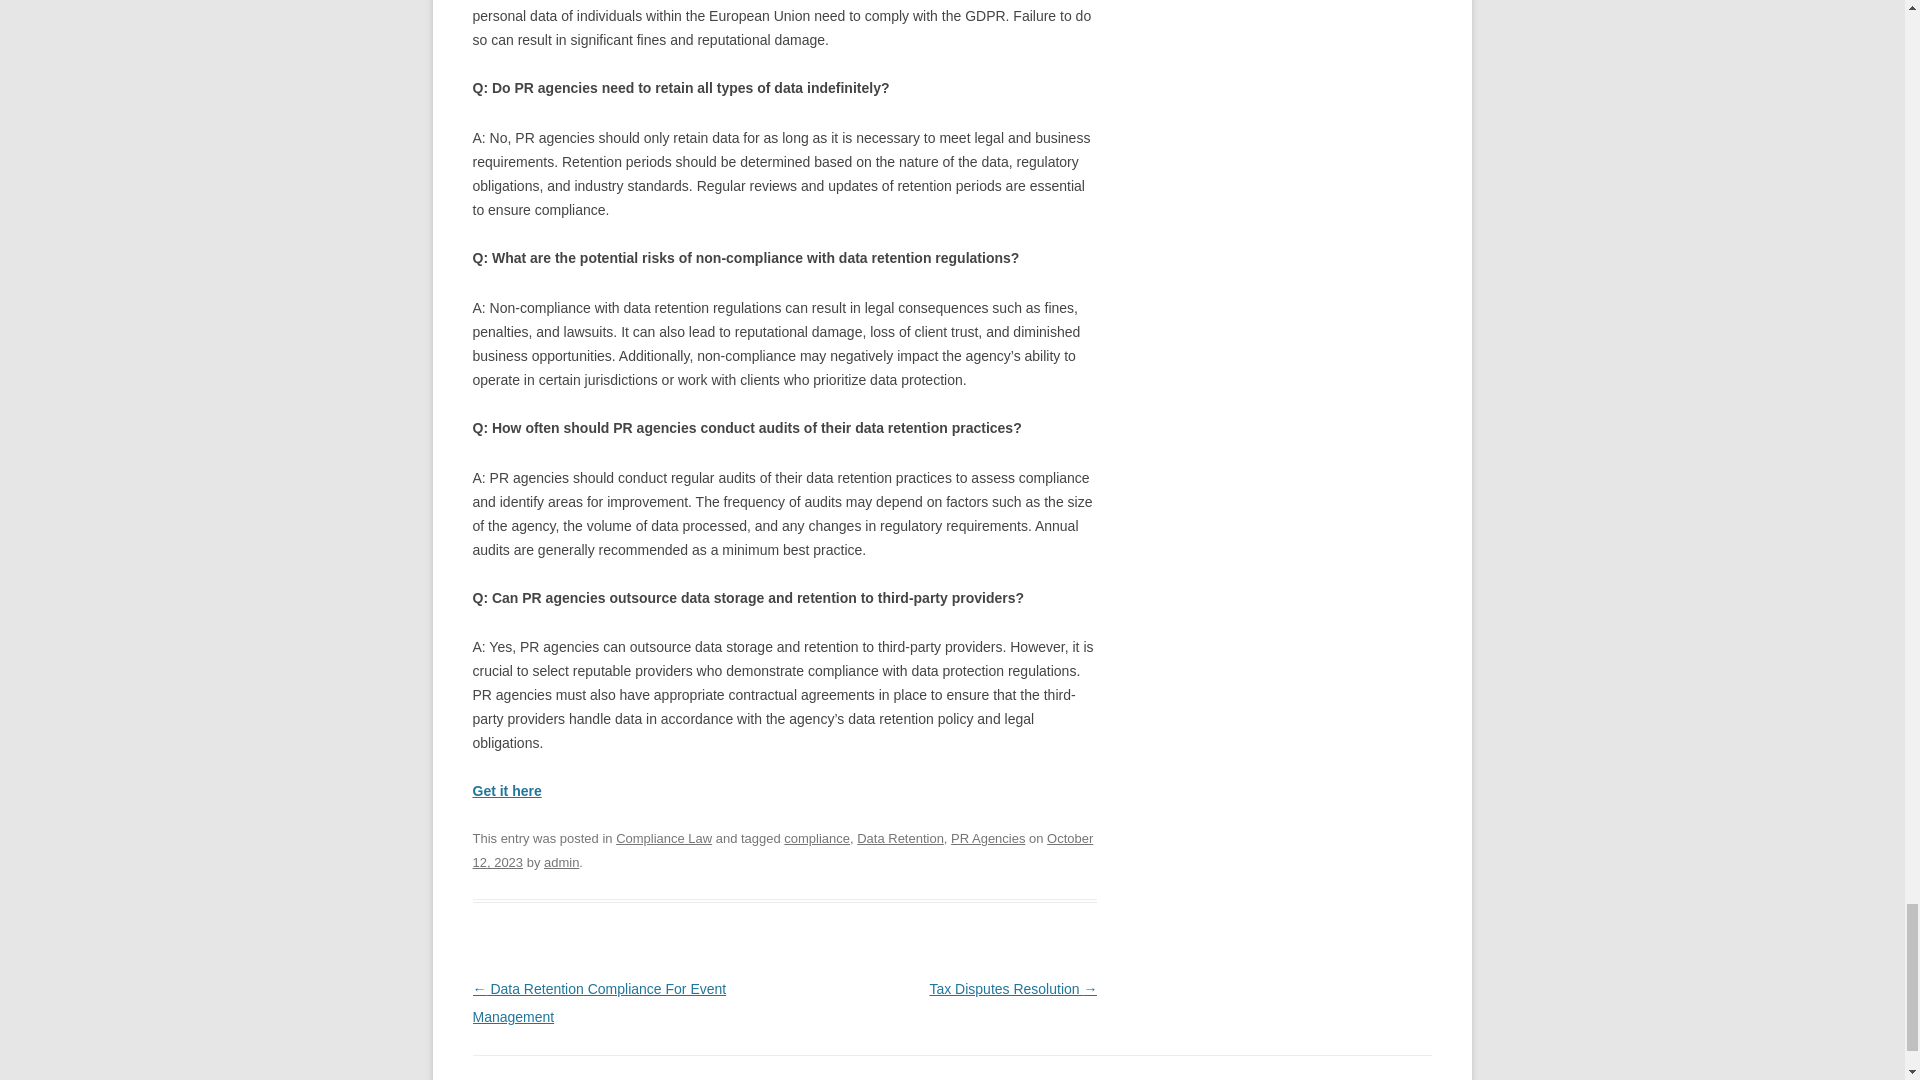 The height and width of the screenshot is (1080, 1920). What do you see at coordinates (664, 838) in the screenshot?
I see `Compliance Law` at bounding box center [664, 838].